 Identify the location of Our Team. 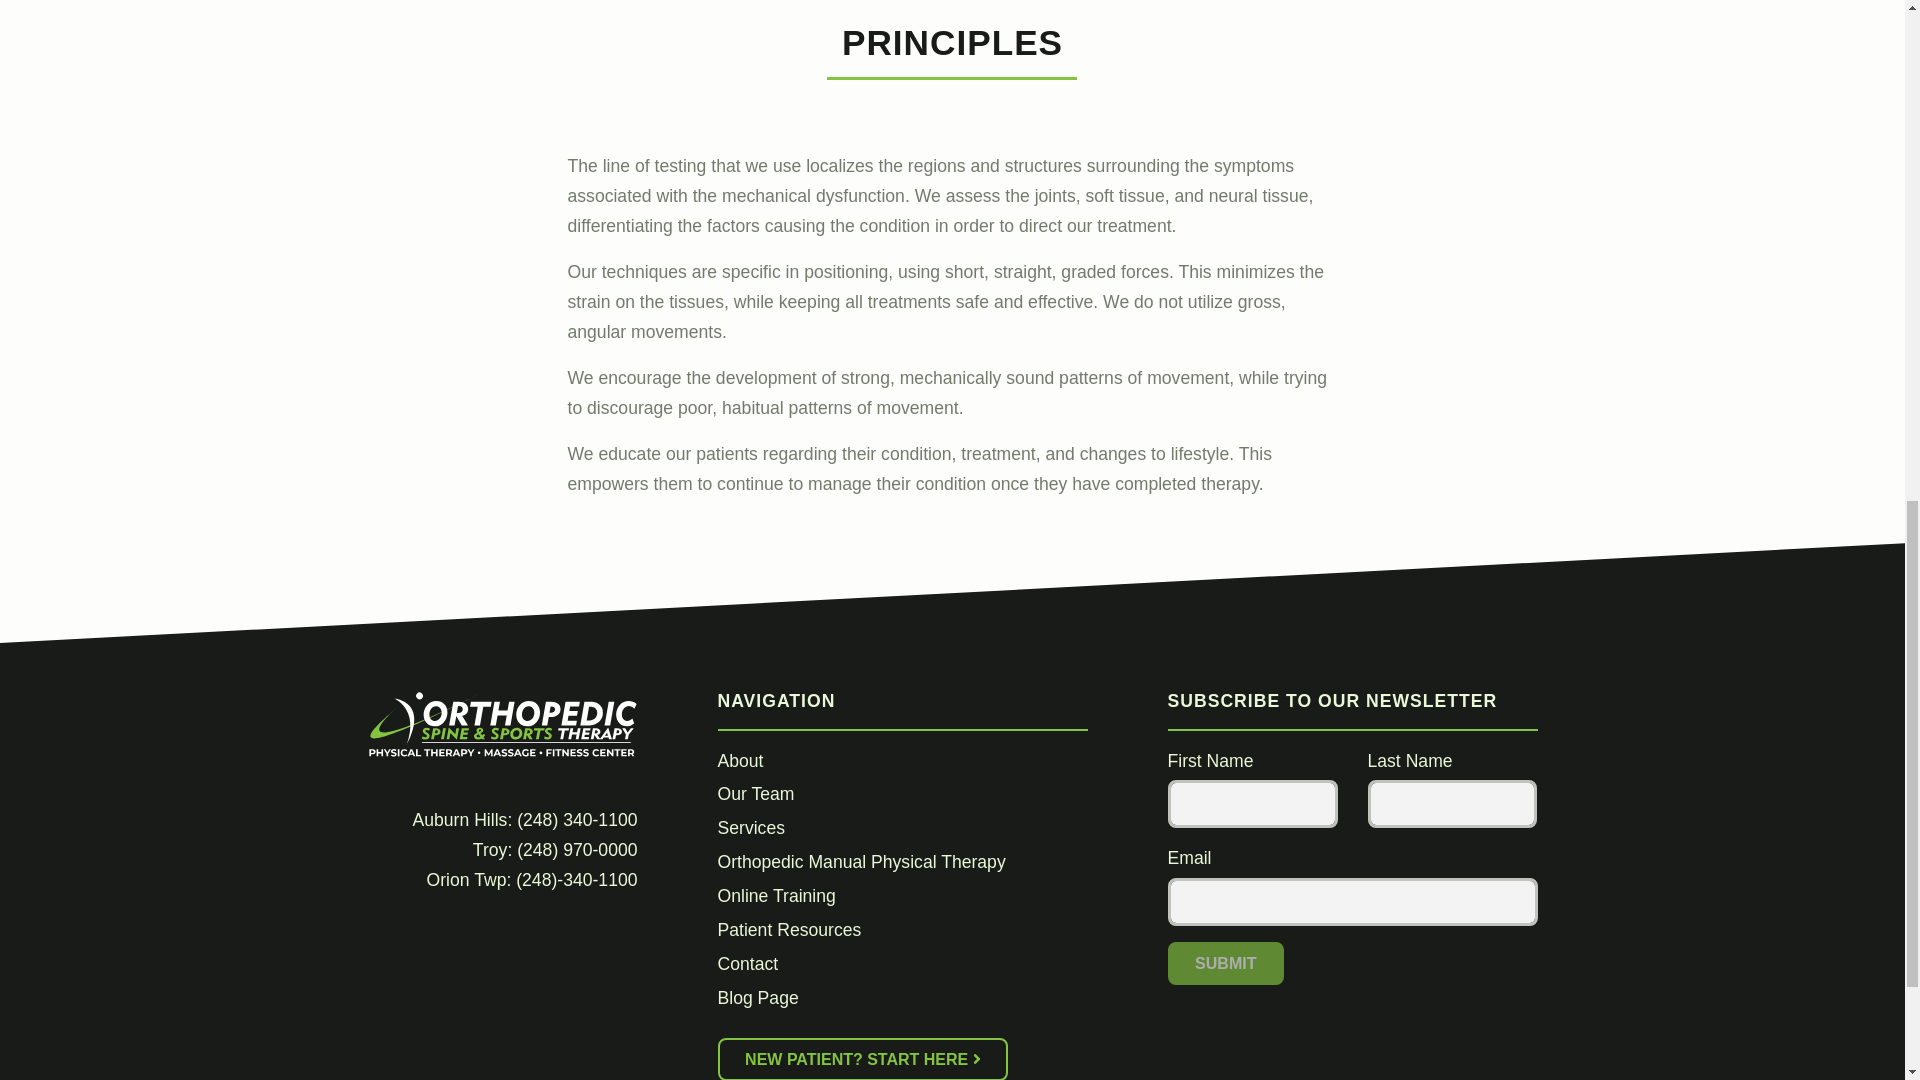
(756, 794).